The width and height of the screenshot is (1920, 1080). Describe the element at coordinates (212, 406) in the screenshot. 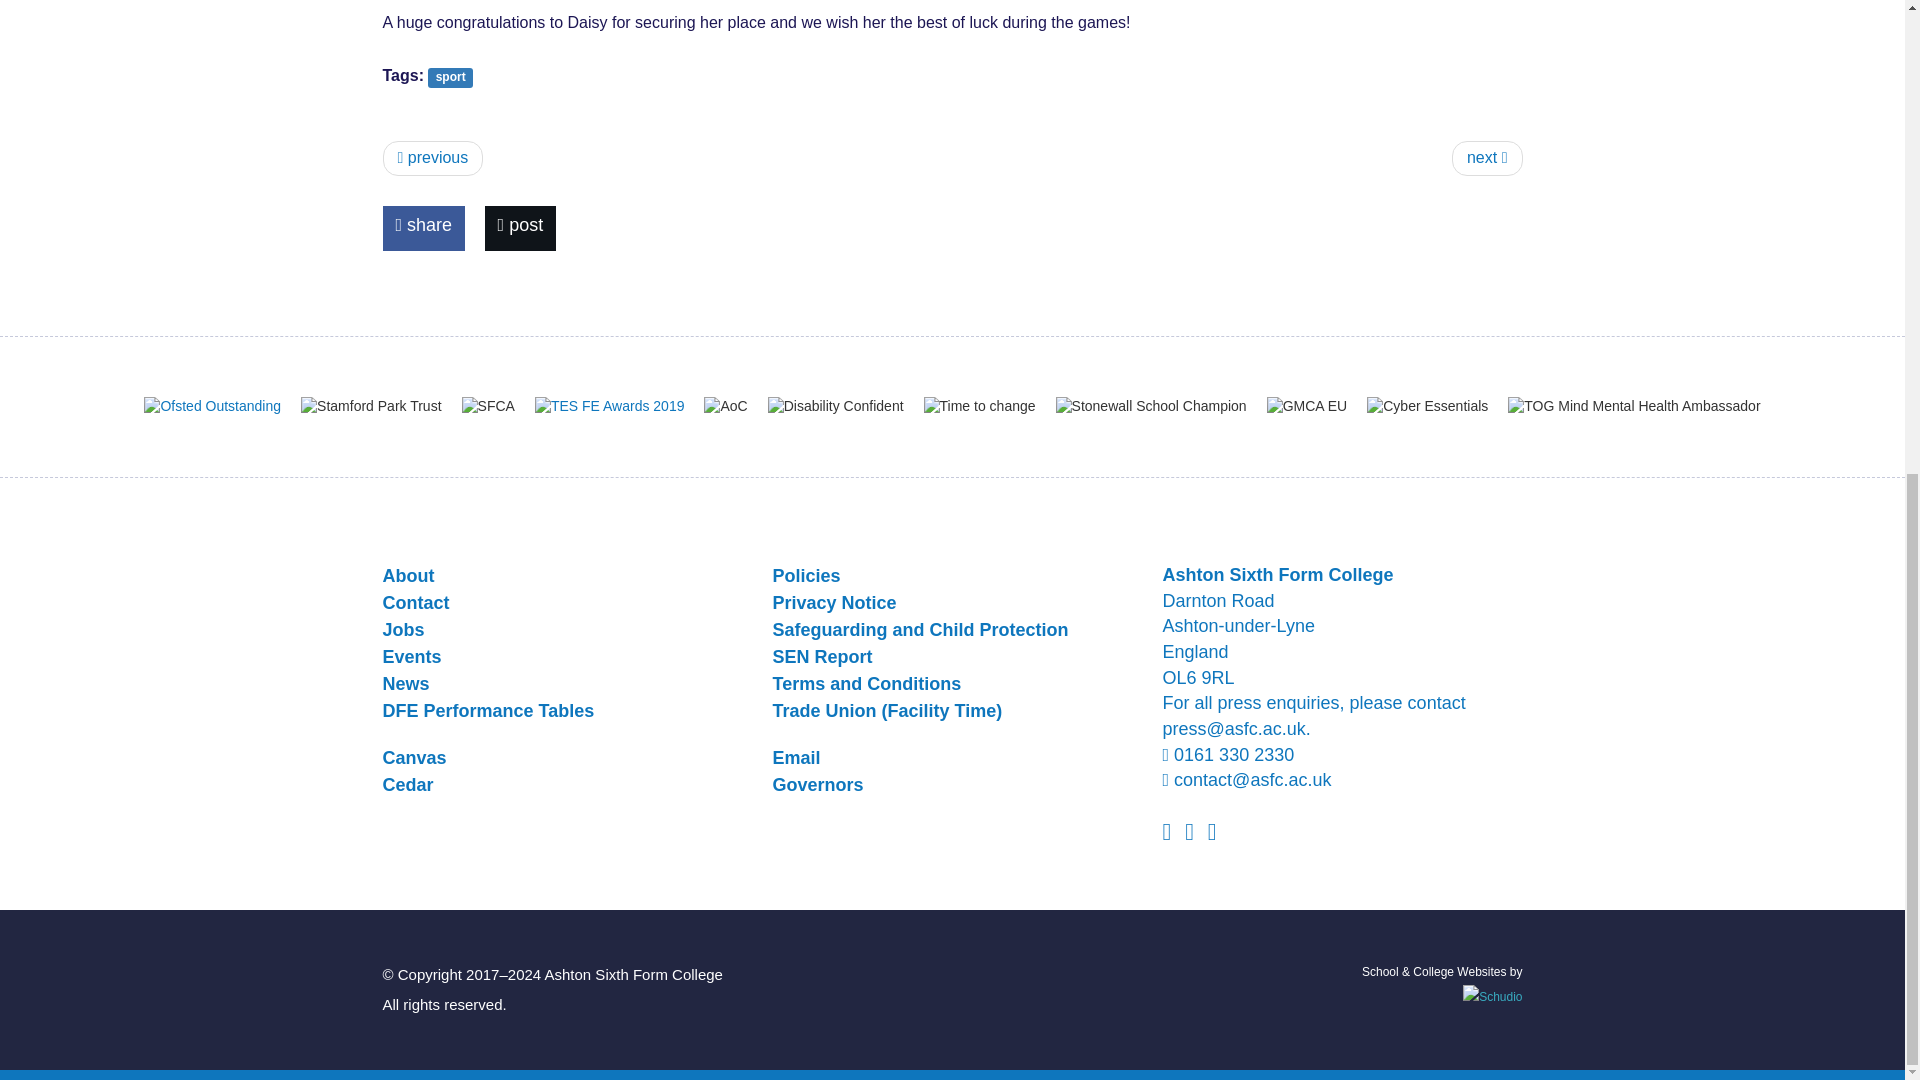

I see `Ofsted Outstanding` at that location.